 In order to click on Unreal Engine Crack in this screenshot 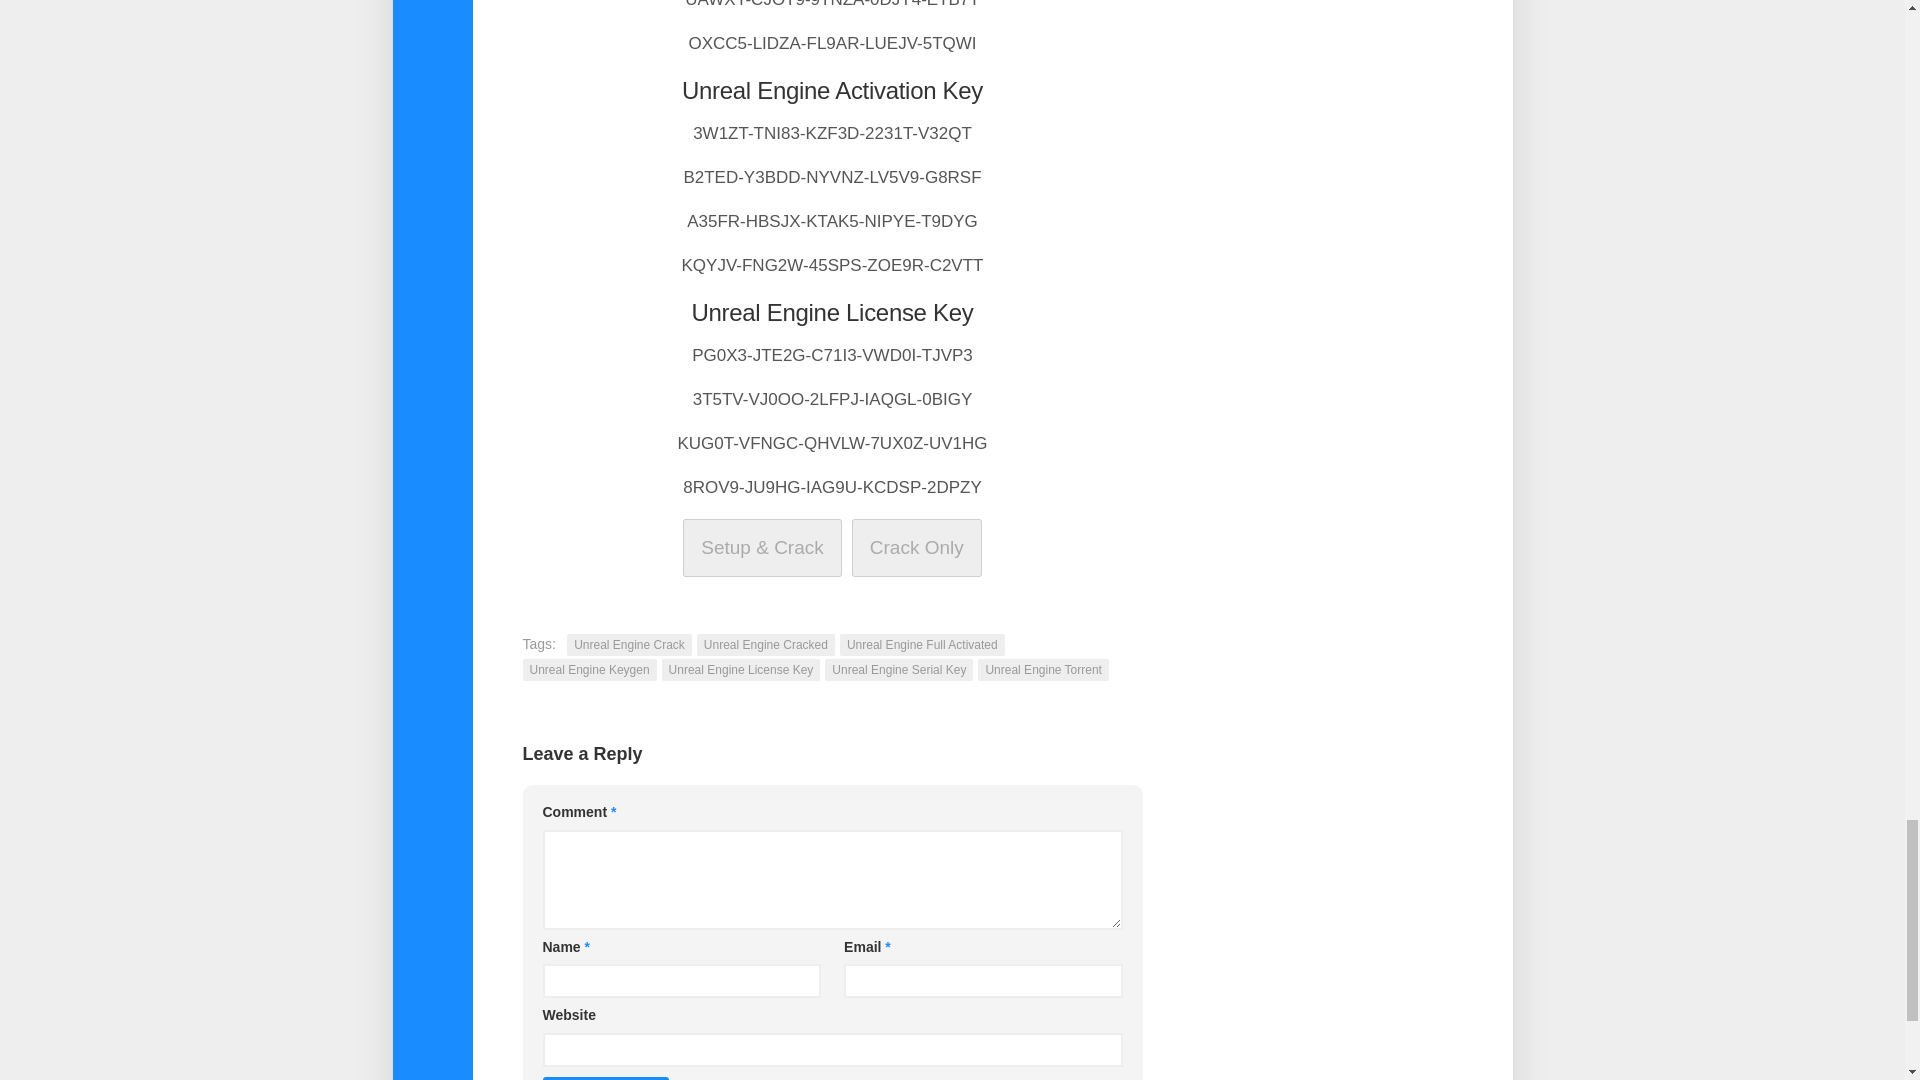, I will do `click(628, 644)`.